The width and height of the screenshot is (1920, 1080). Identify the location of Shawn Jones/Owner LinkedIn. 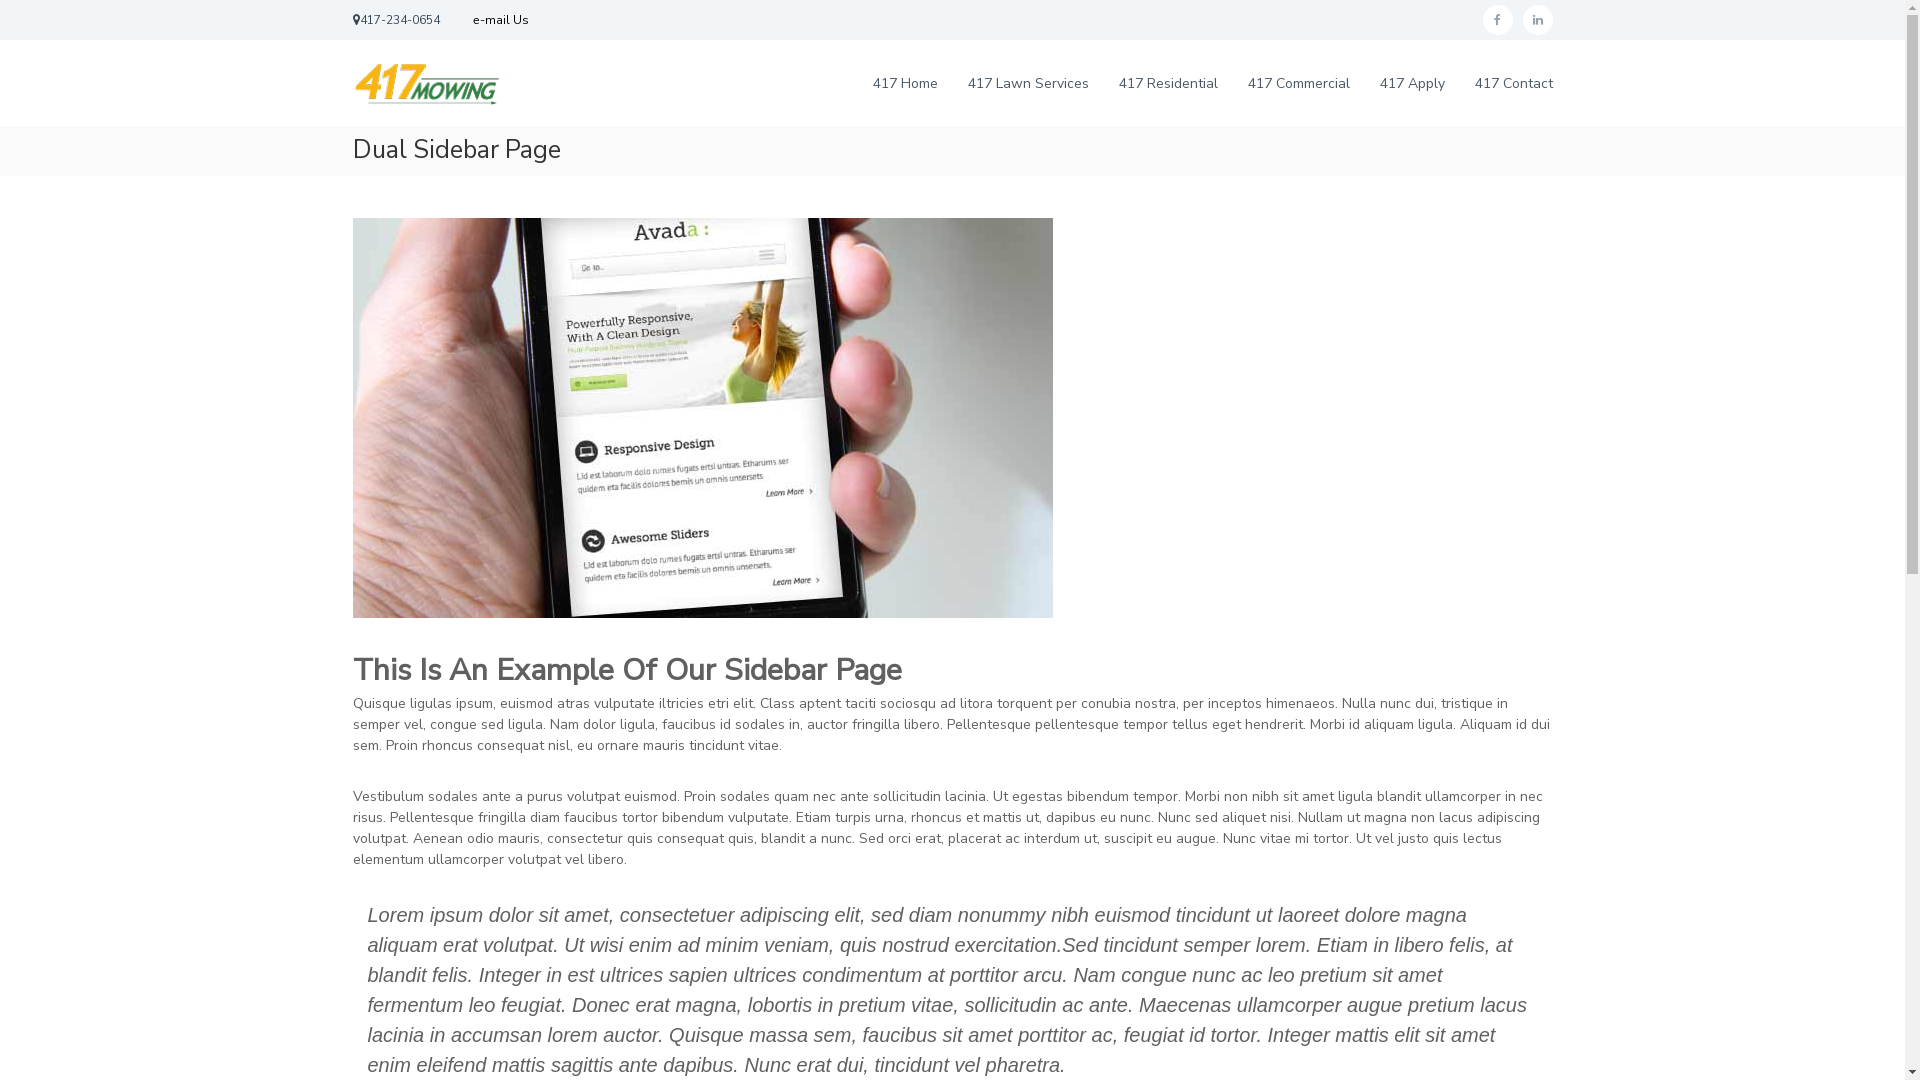
(1537, 20).